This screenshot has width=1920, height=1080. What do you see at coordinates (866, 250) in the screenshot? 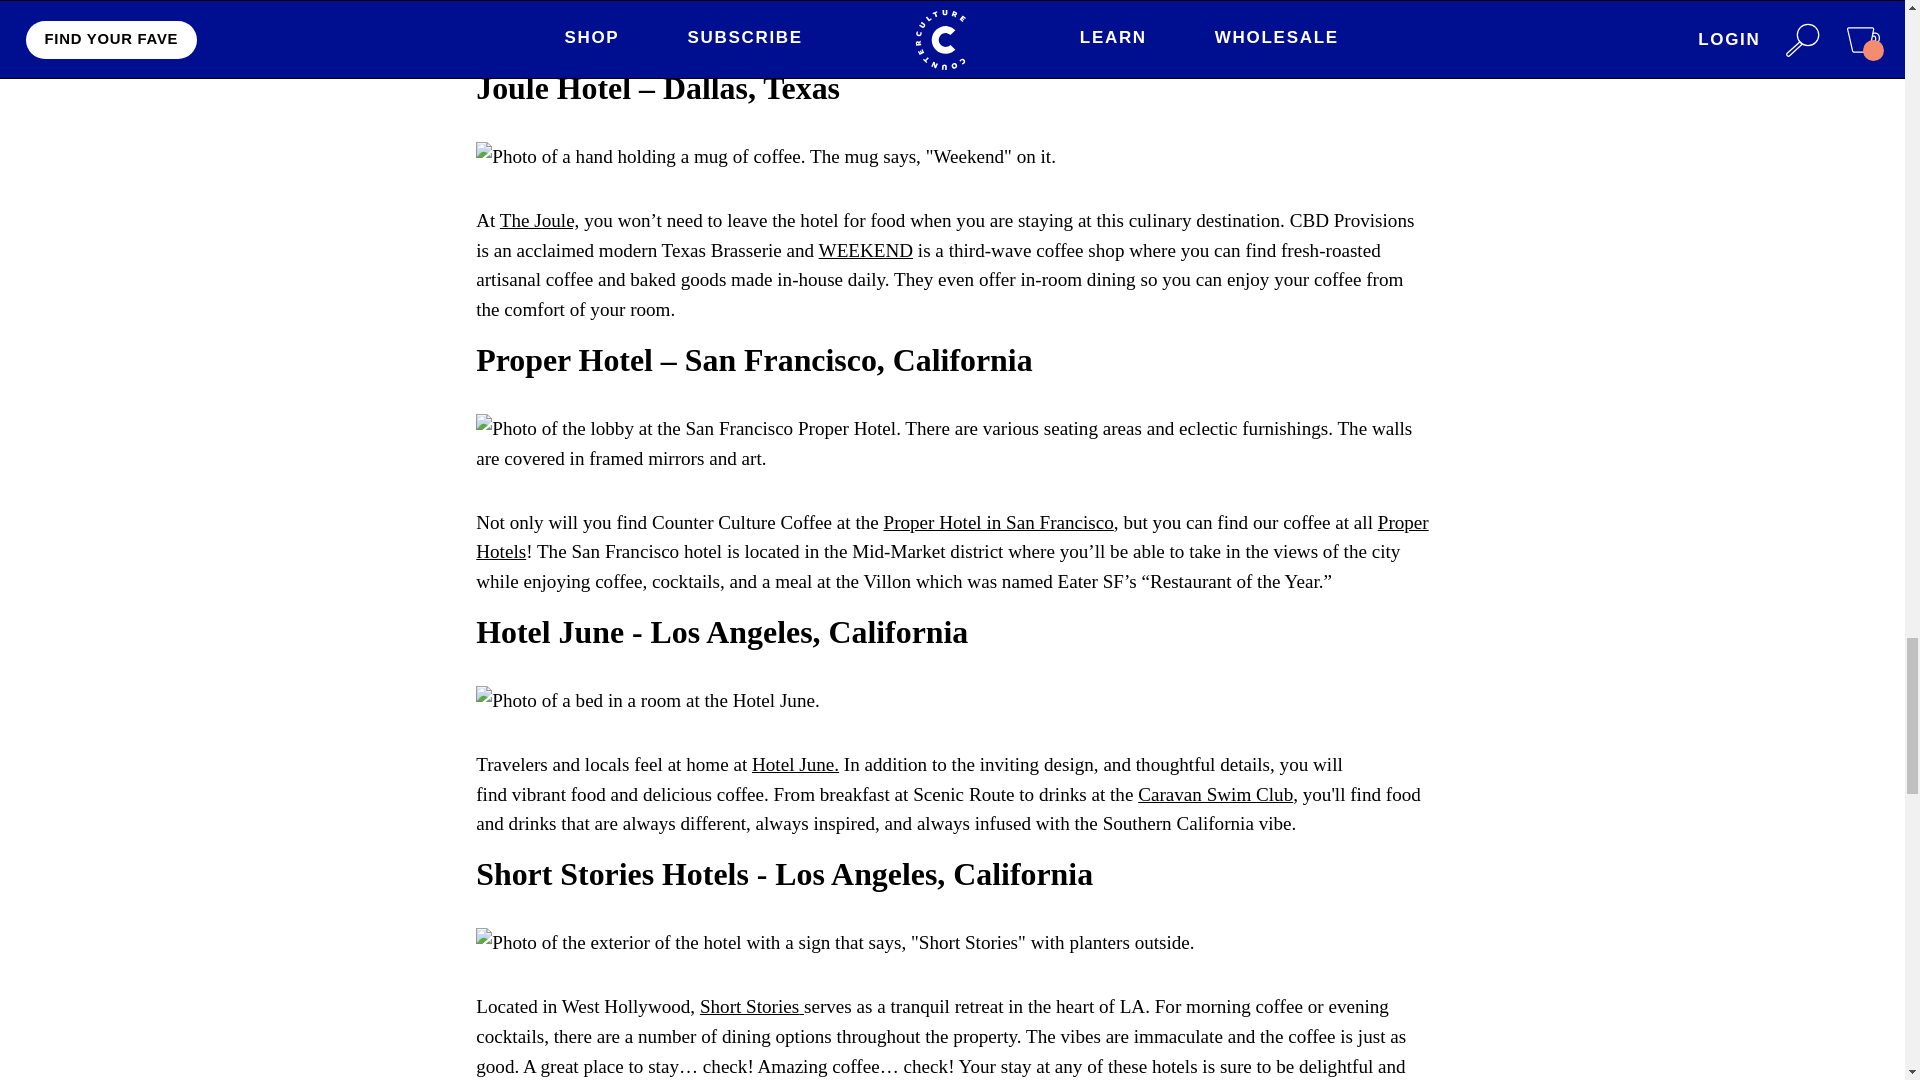
I see `Weekend Coffee` at bounding box center [866, 250].